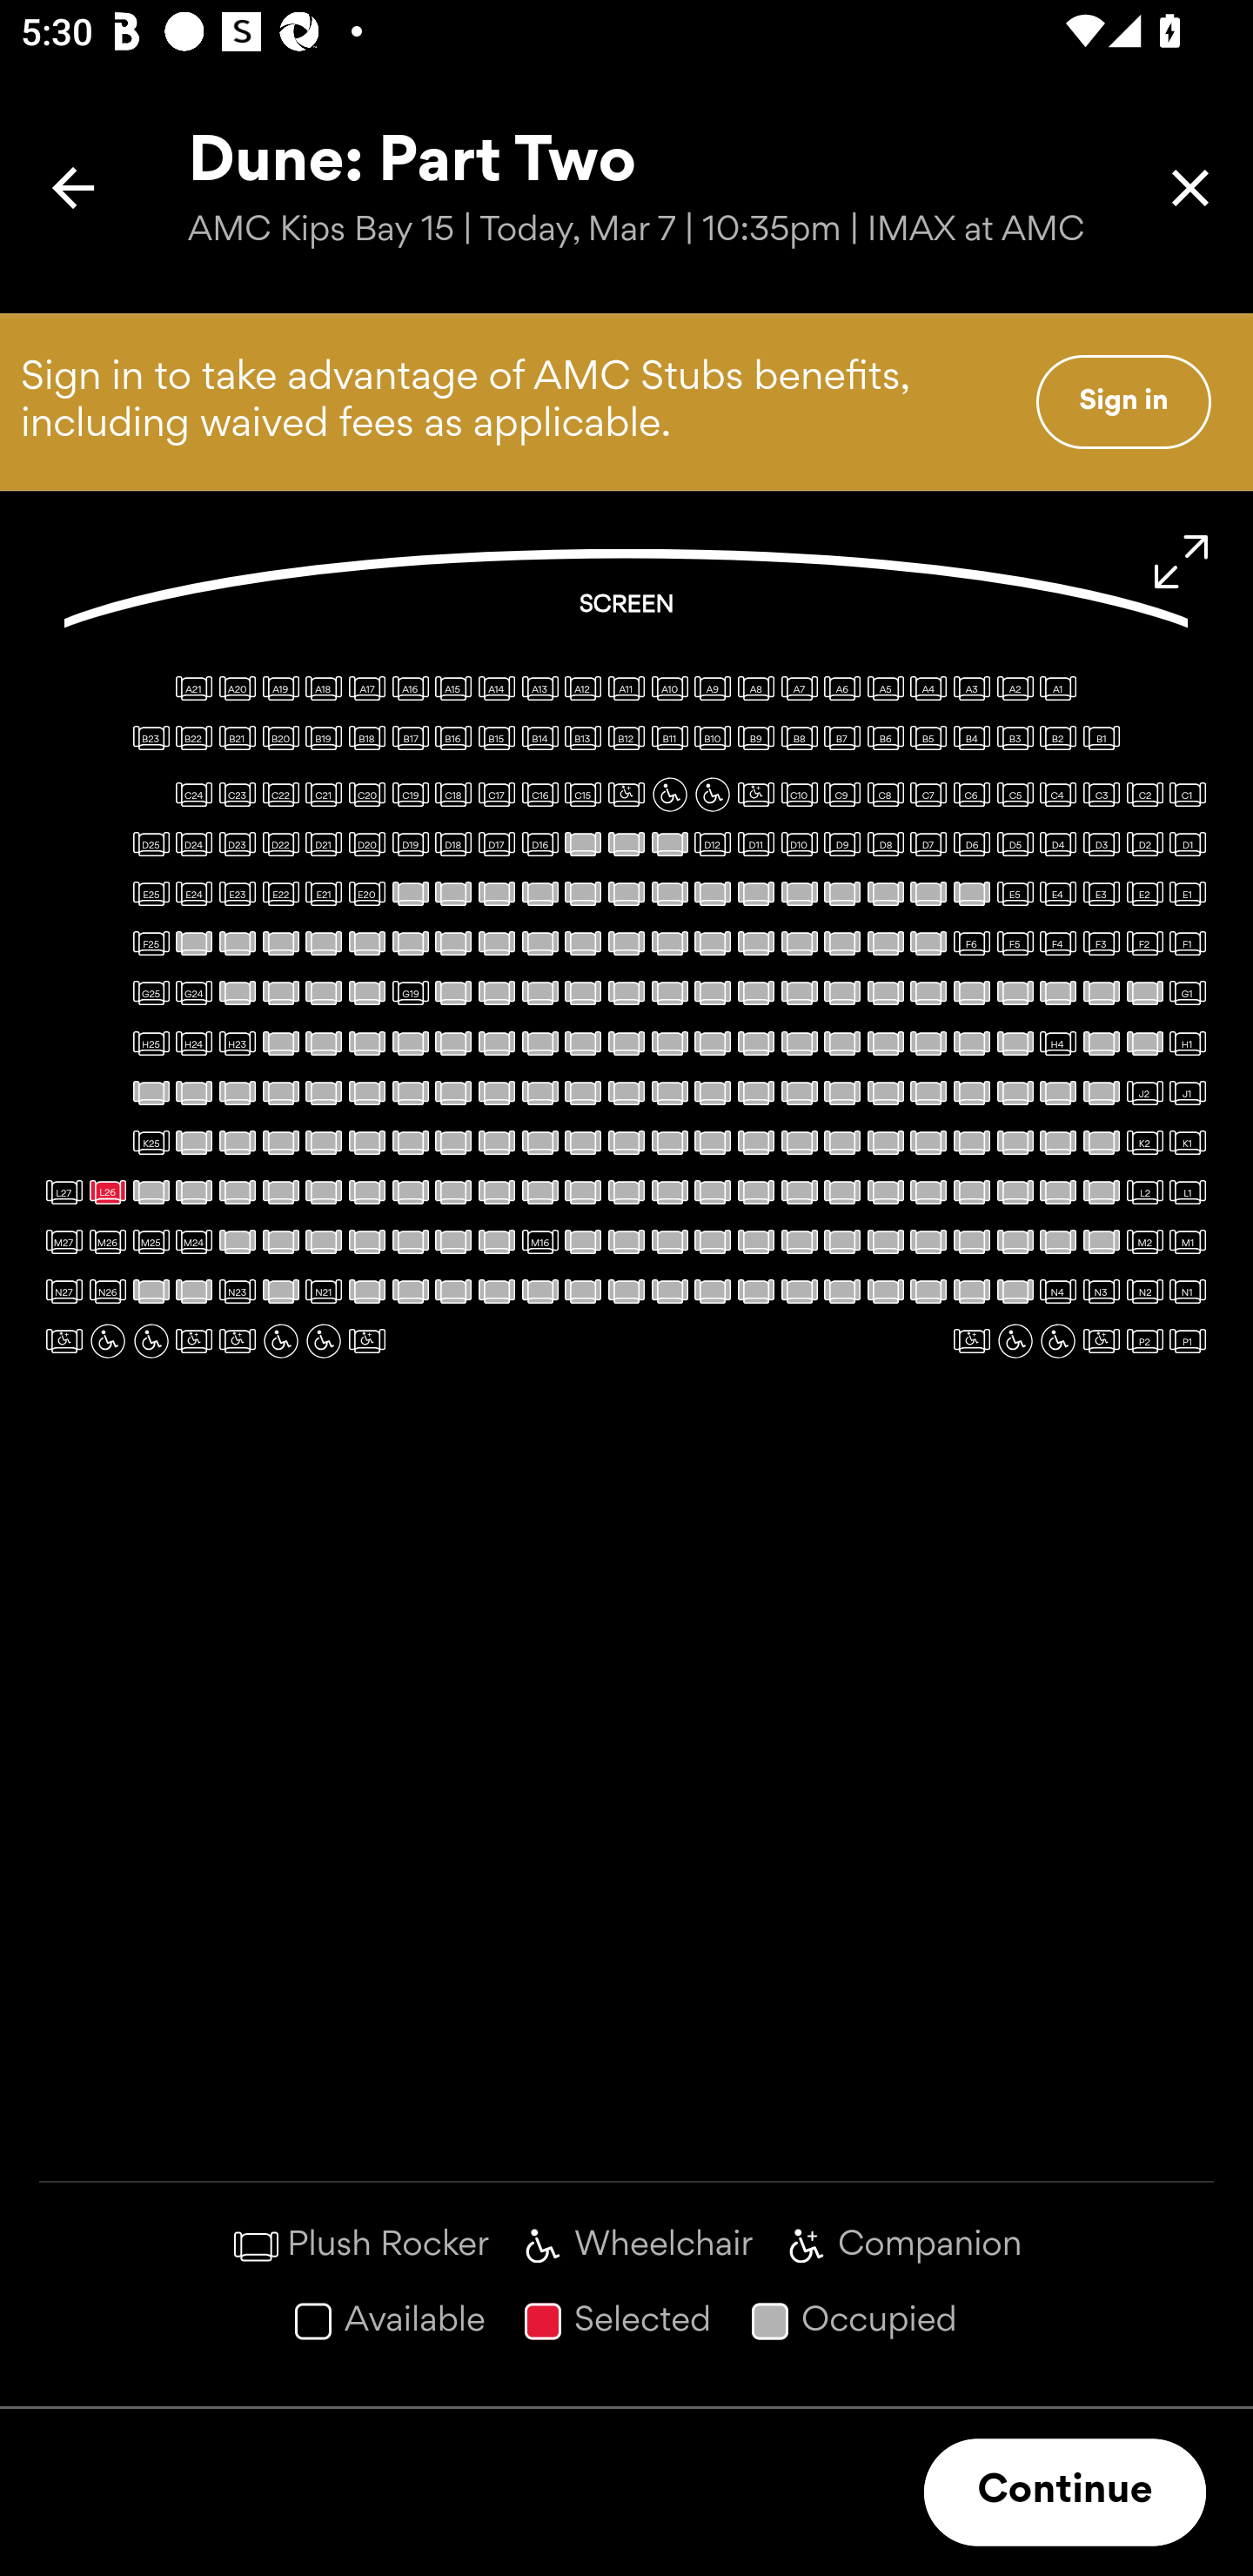 Image resolution: width=1253 pixels, height=2576 pixels. Describe the element at coordinates (324, 893) in the screenshot. I see `E21, Regular seat, available` at that location.